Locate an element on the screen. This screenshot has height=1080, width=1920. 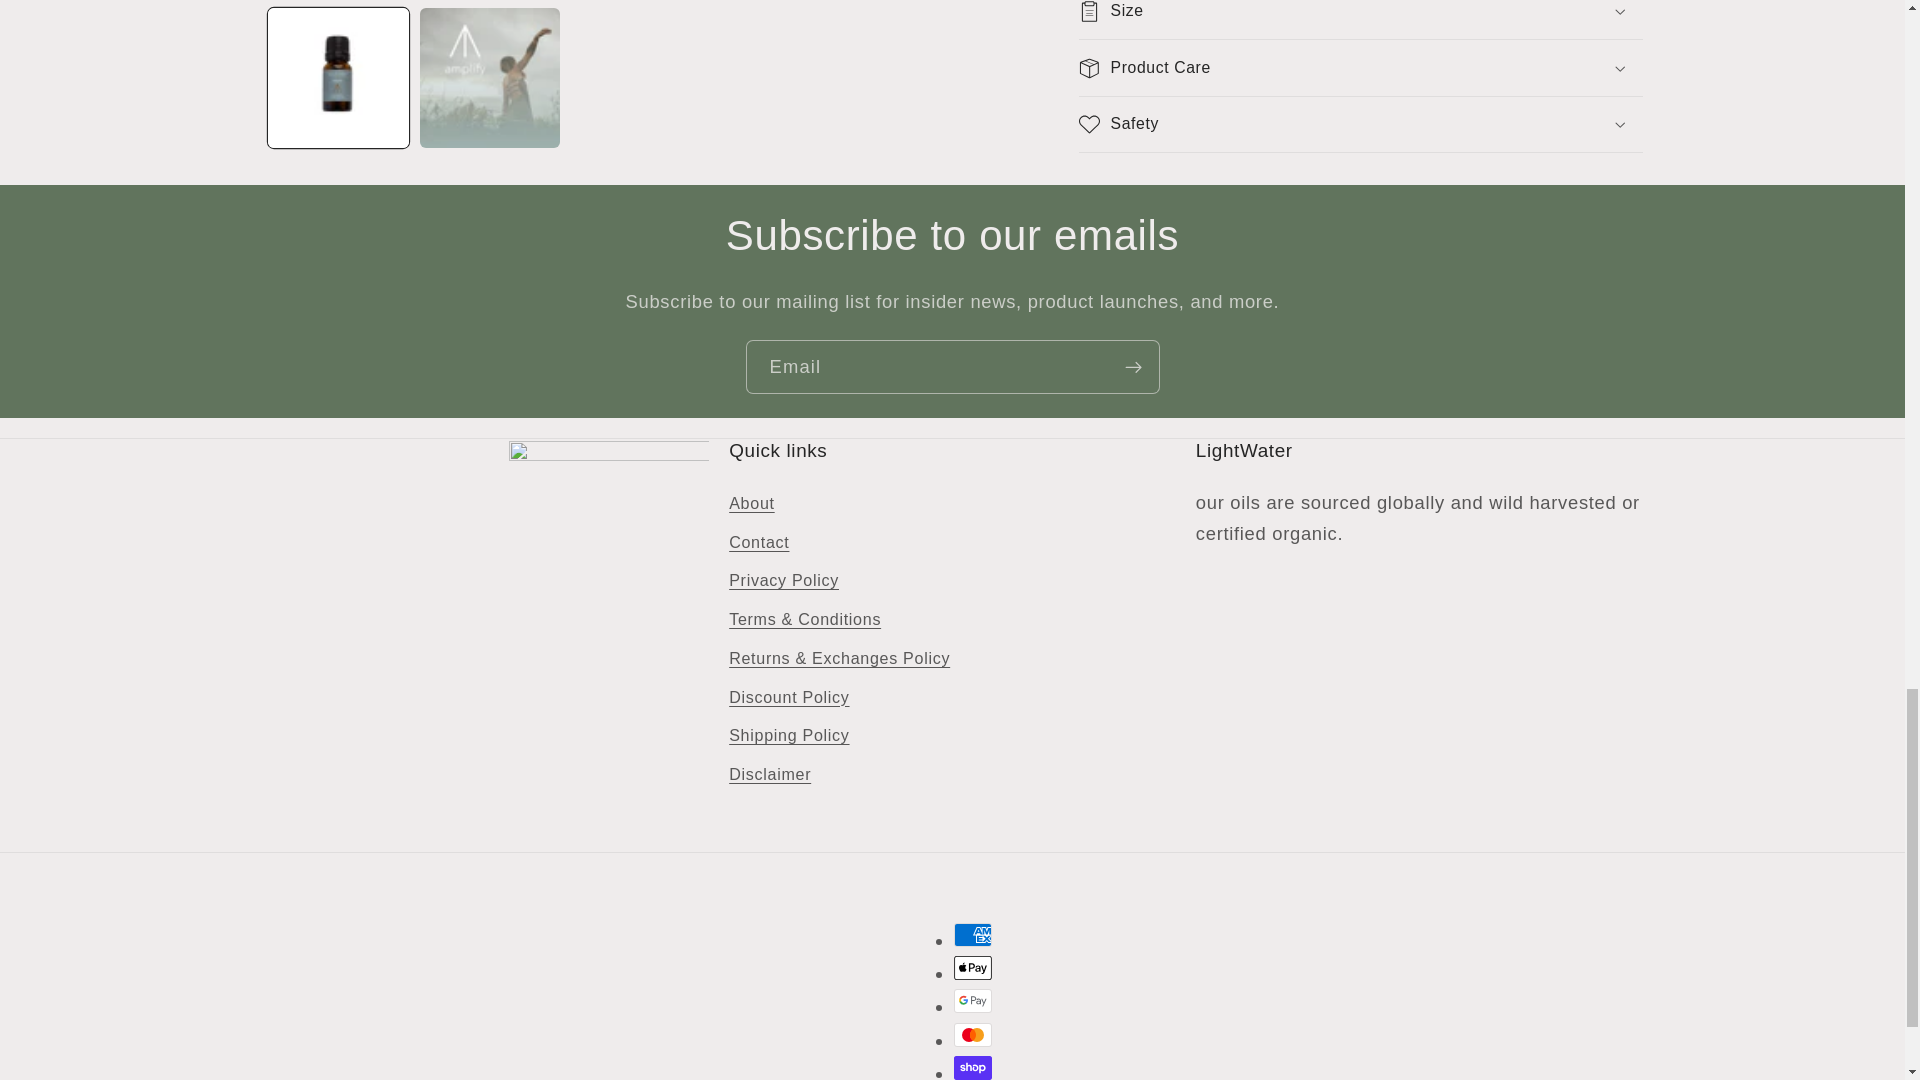
Shop Pay is located at coordinates (973, 1068).